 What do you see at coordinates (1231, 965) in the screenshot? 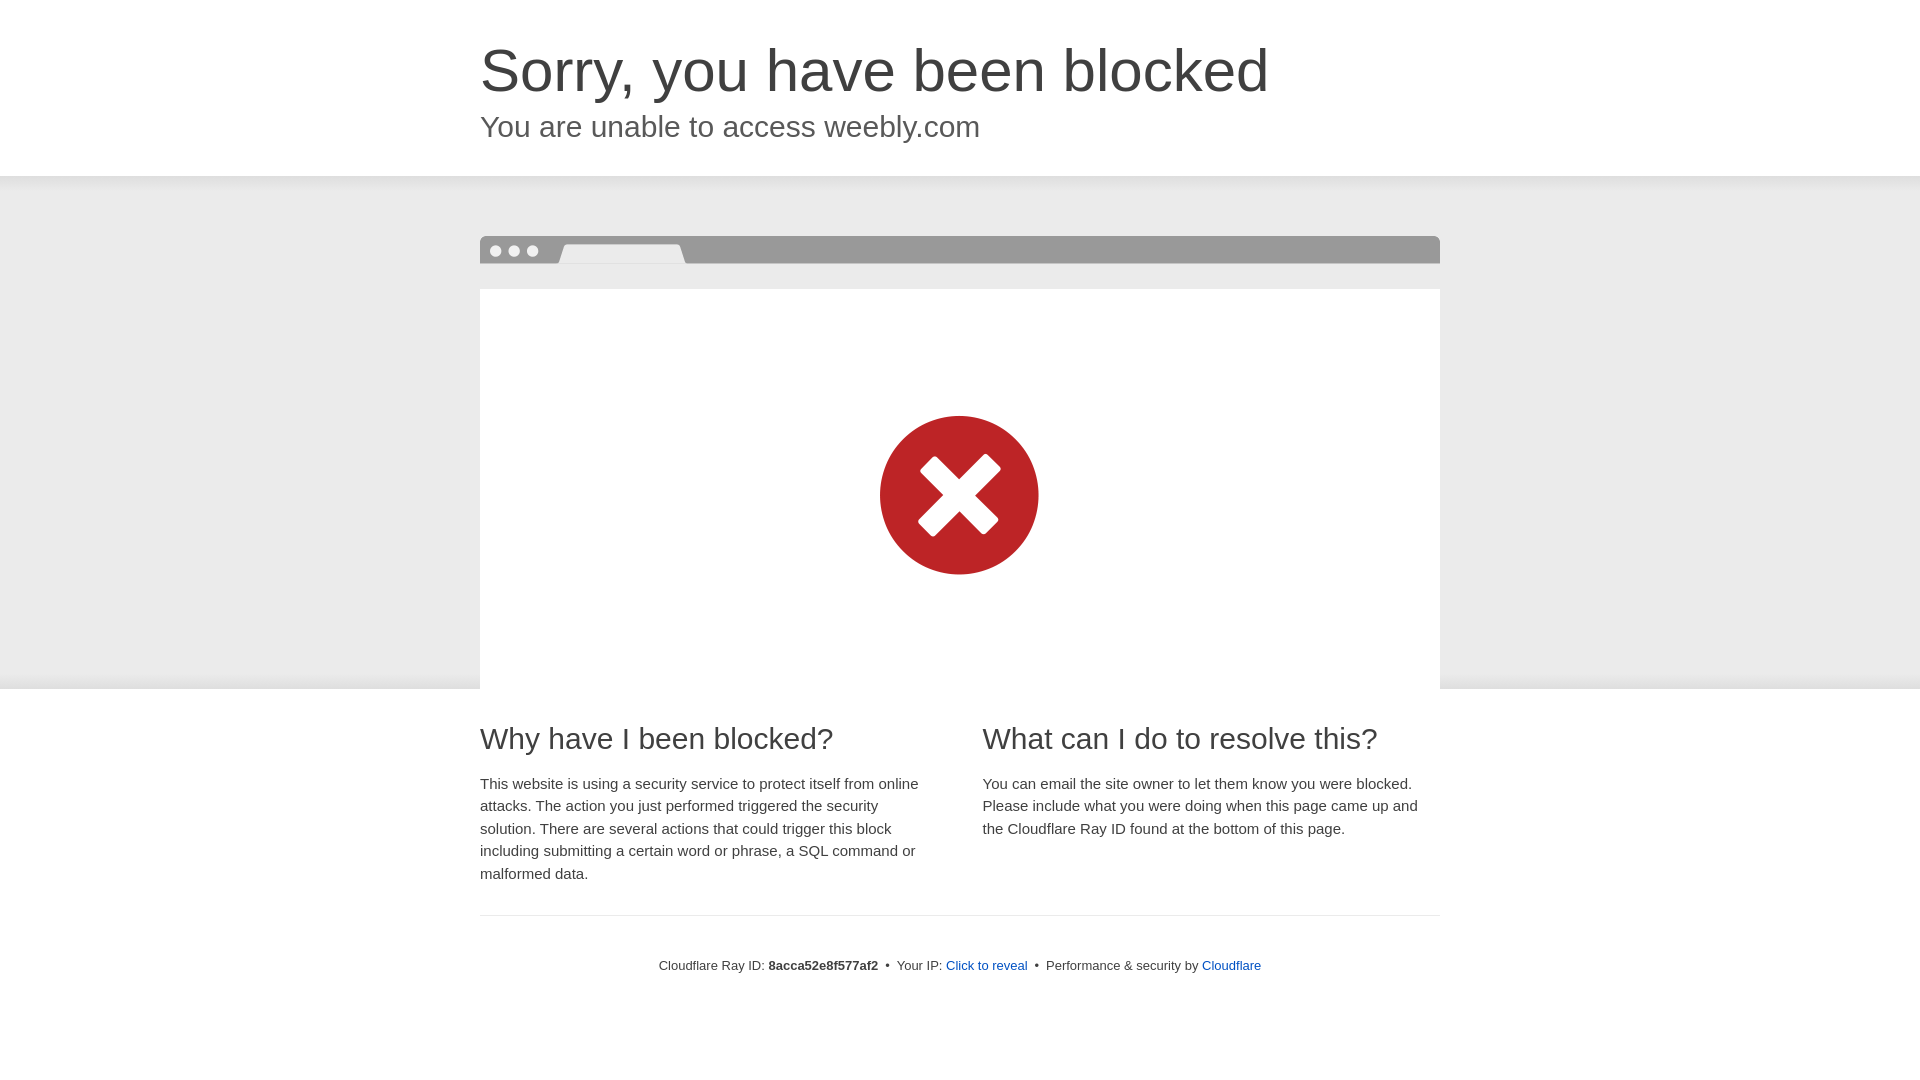
I see `Cloudflare` at bounding box center [1231, 965].